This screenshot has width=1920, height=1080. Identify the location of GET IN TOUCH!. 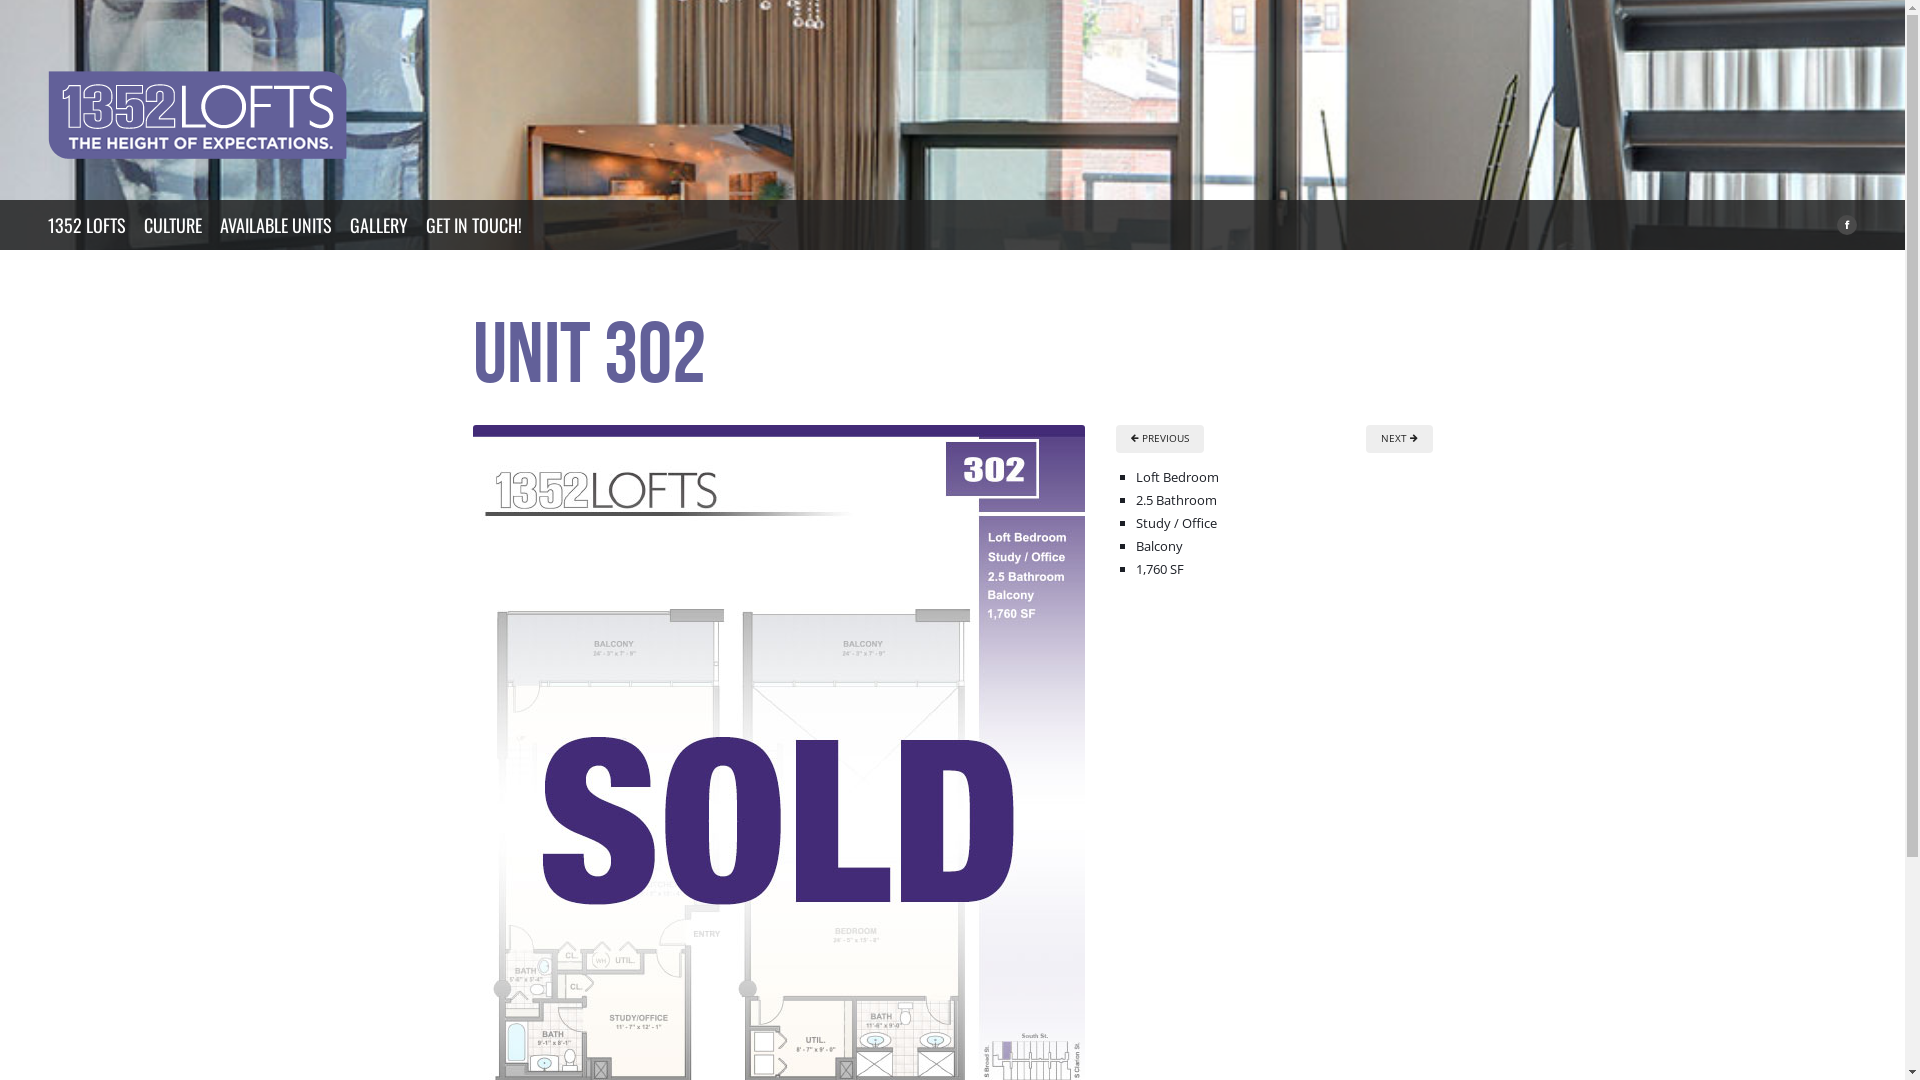
(474, 225).